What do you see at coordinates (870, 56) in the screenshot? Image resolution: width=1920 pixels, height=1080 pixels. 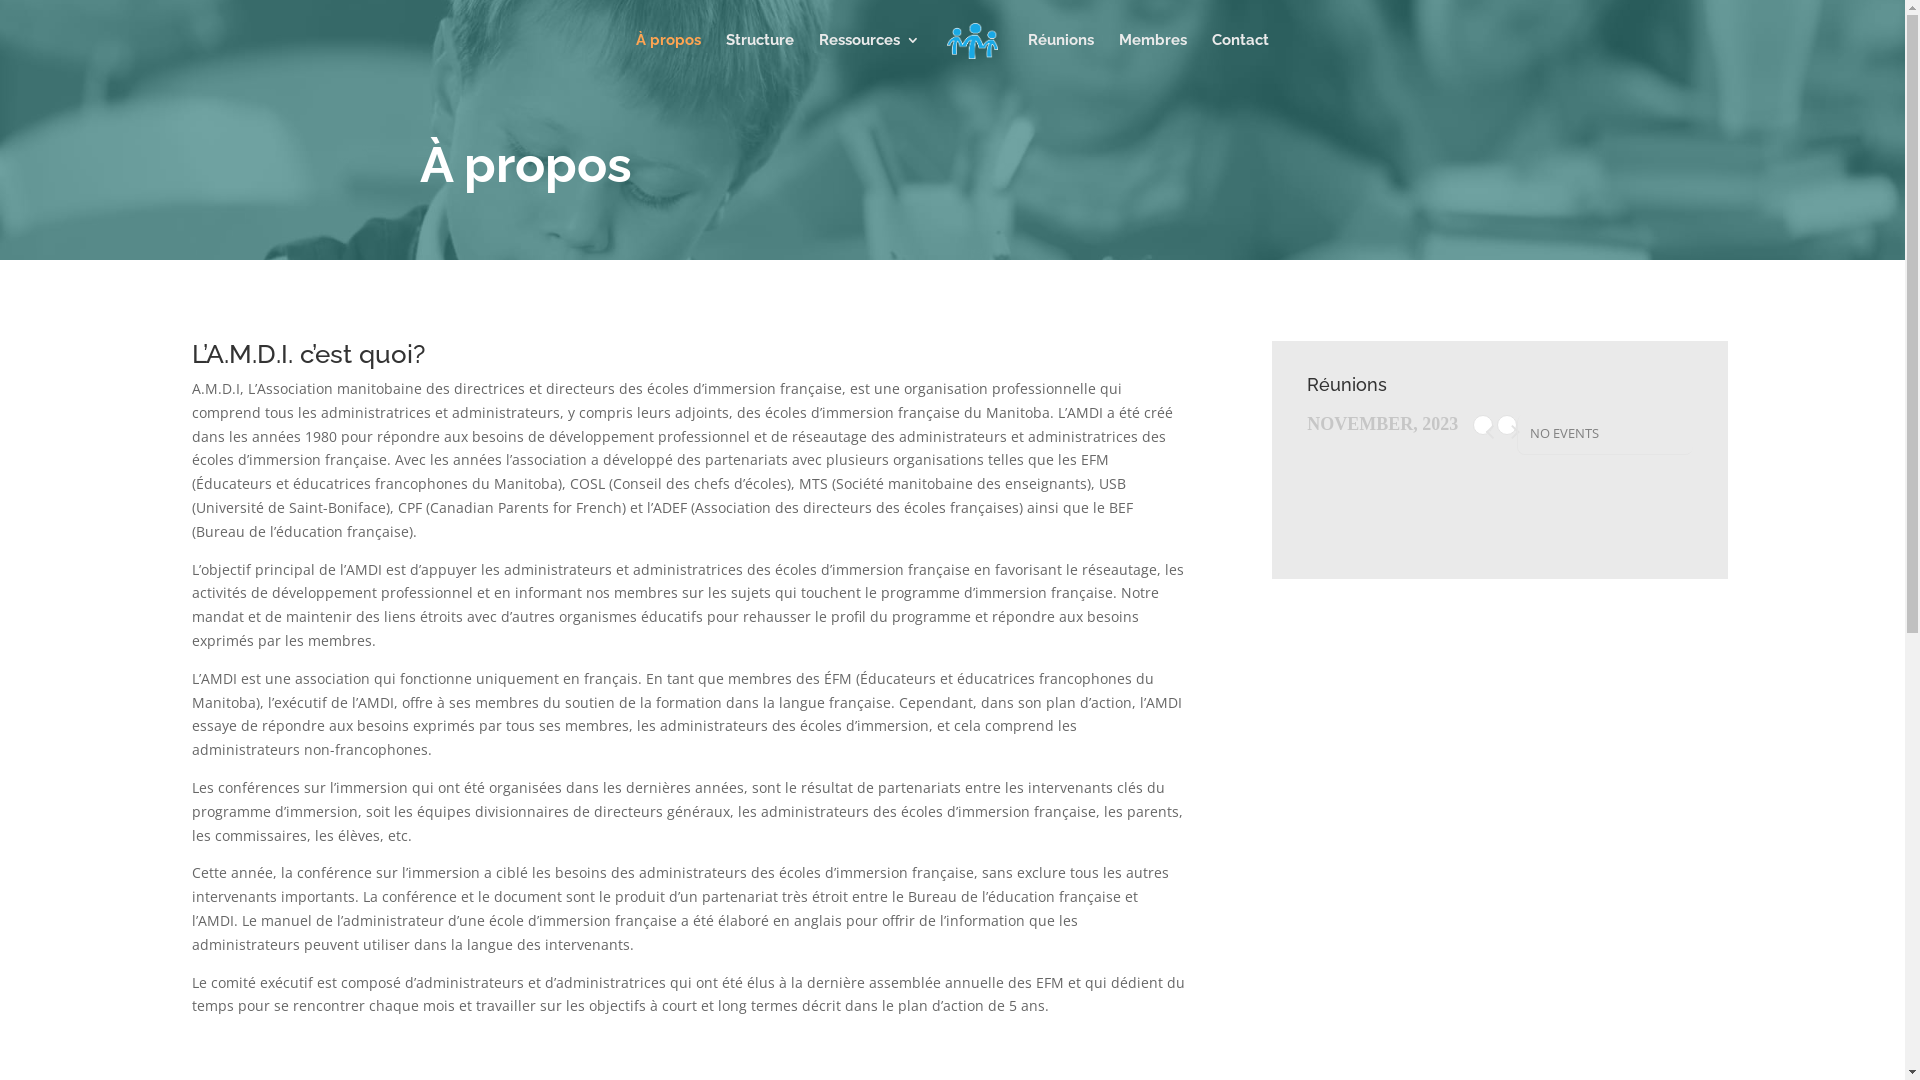 I see `Ressources` at bounding box center [870, 56].